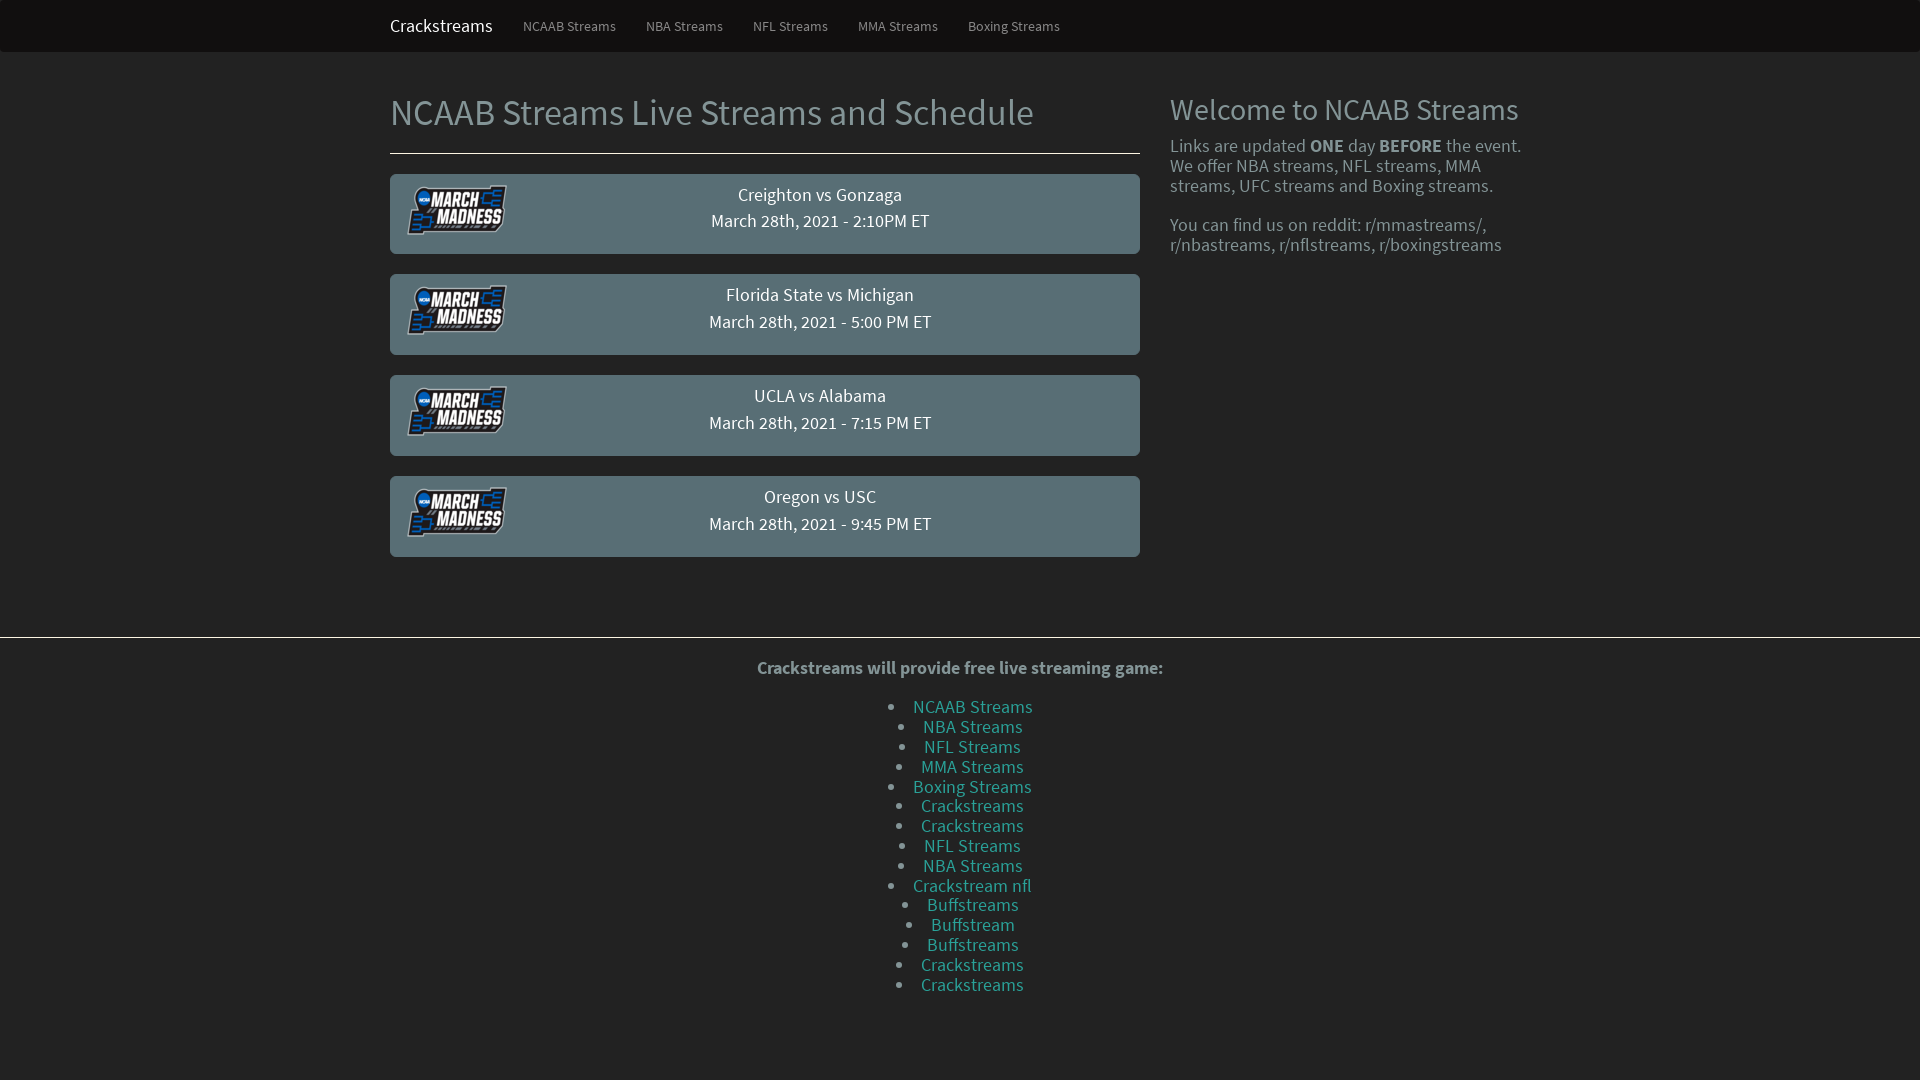 The width and height of the screenshot is (1920, 1080). What do you see at coordinates (972, 726) in the screenshot?
I see `NBA Streams` at bounding box center [972, 726].